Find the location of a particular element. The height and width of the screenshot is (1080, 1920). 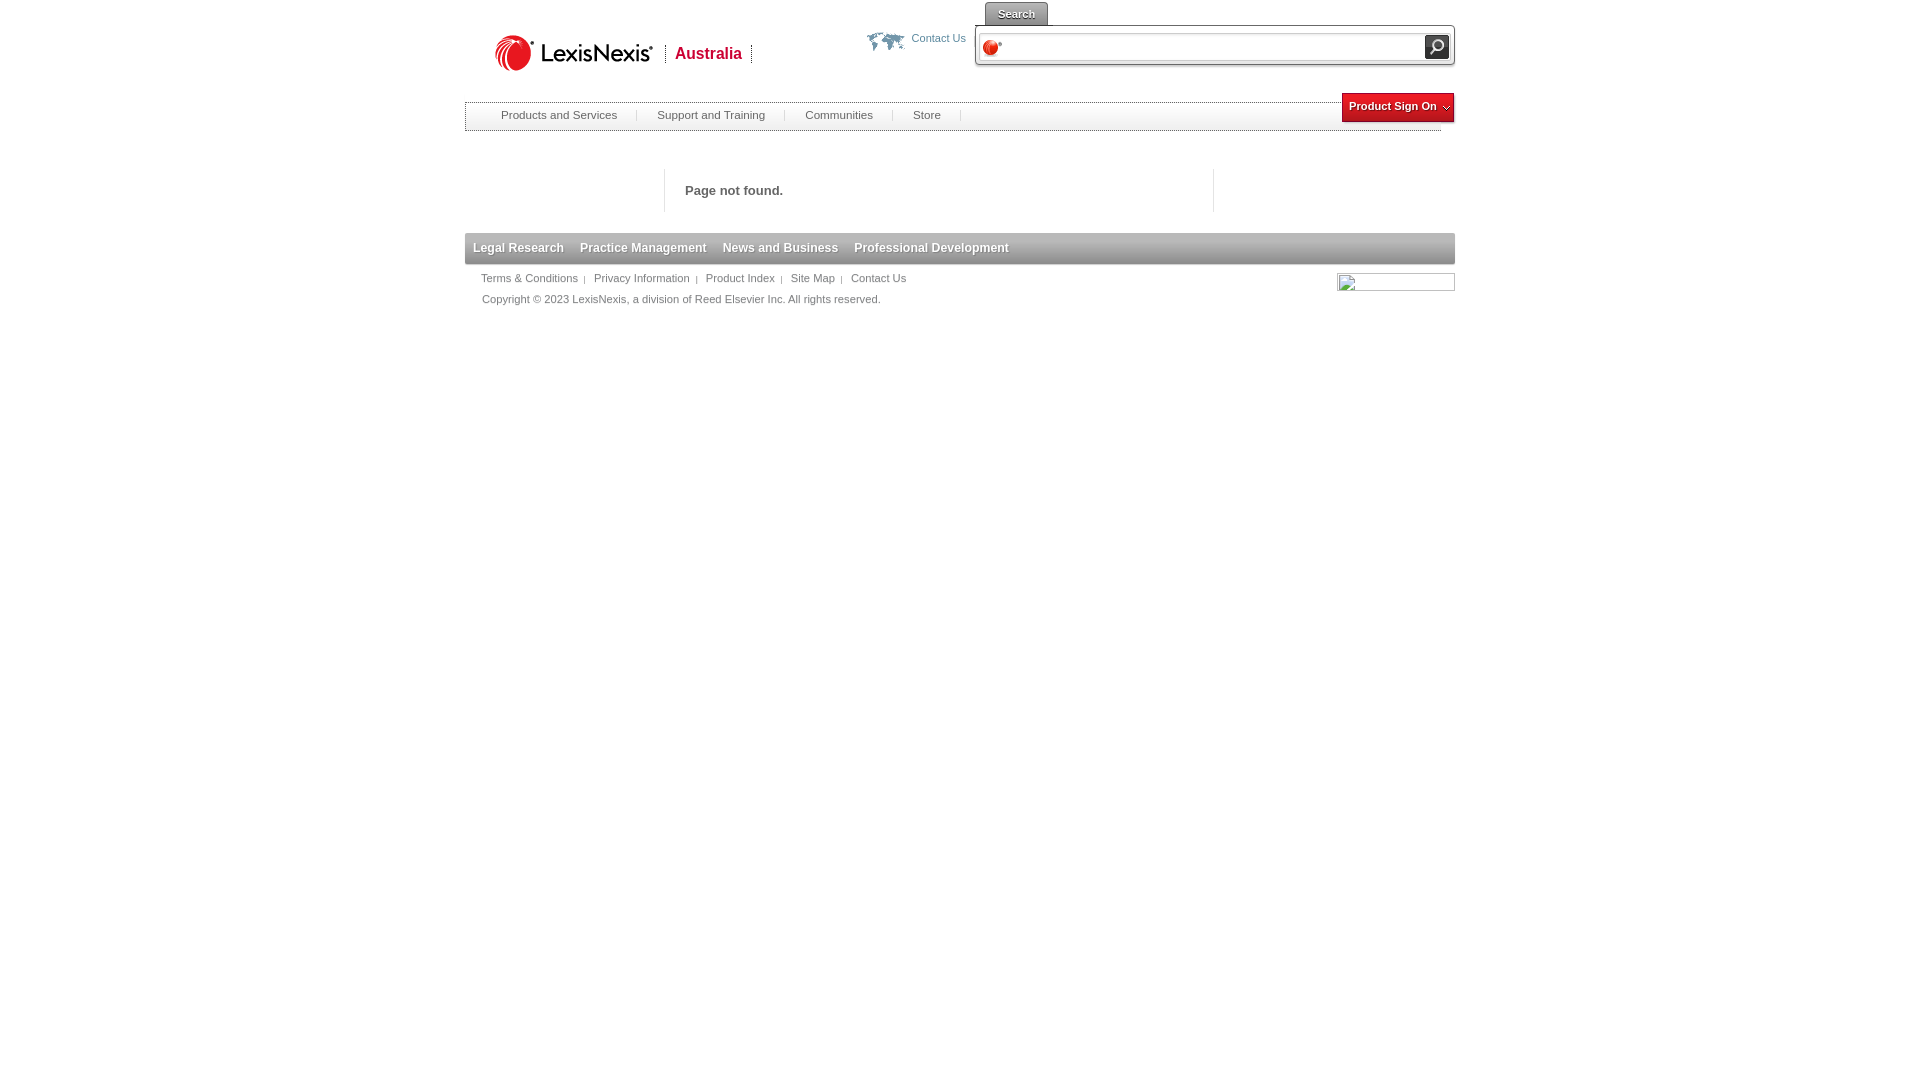

Professional Development is located at coordinates (932, 248).